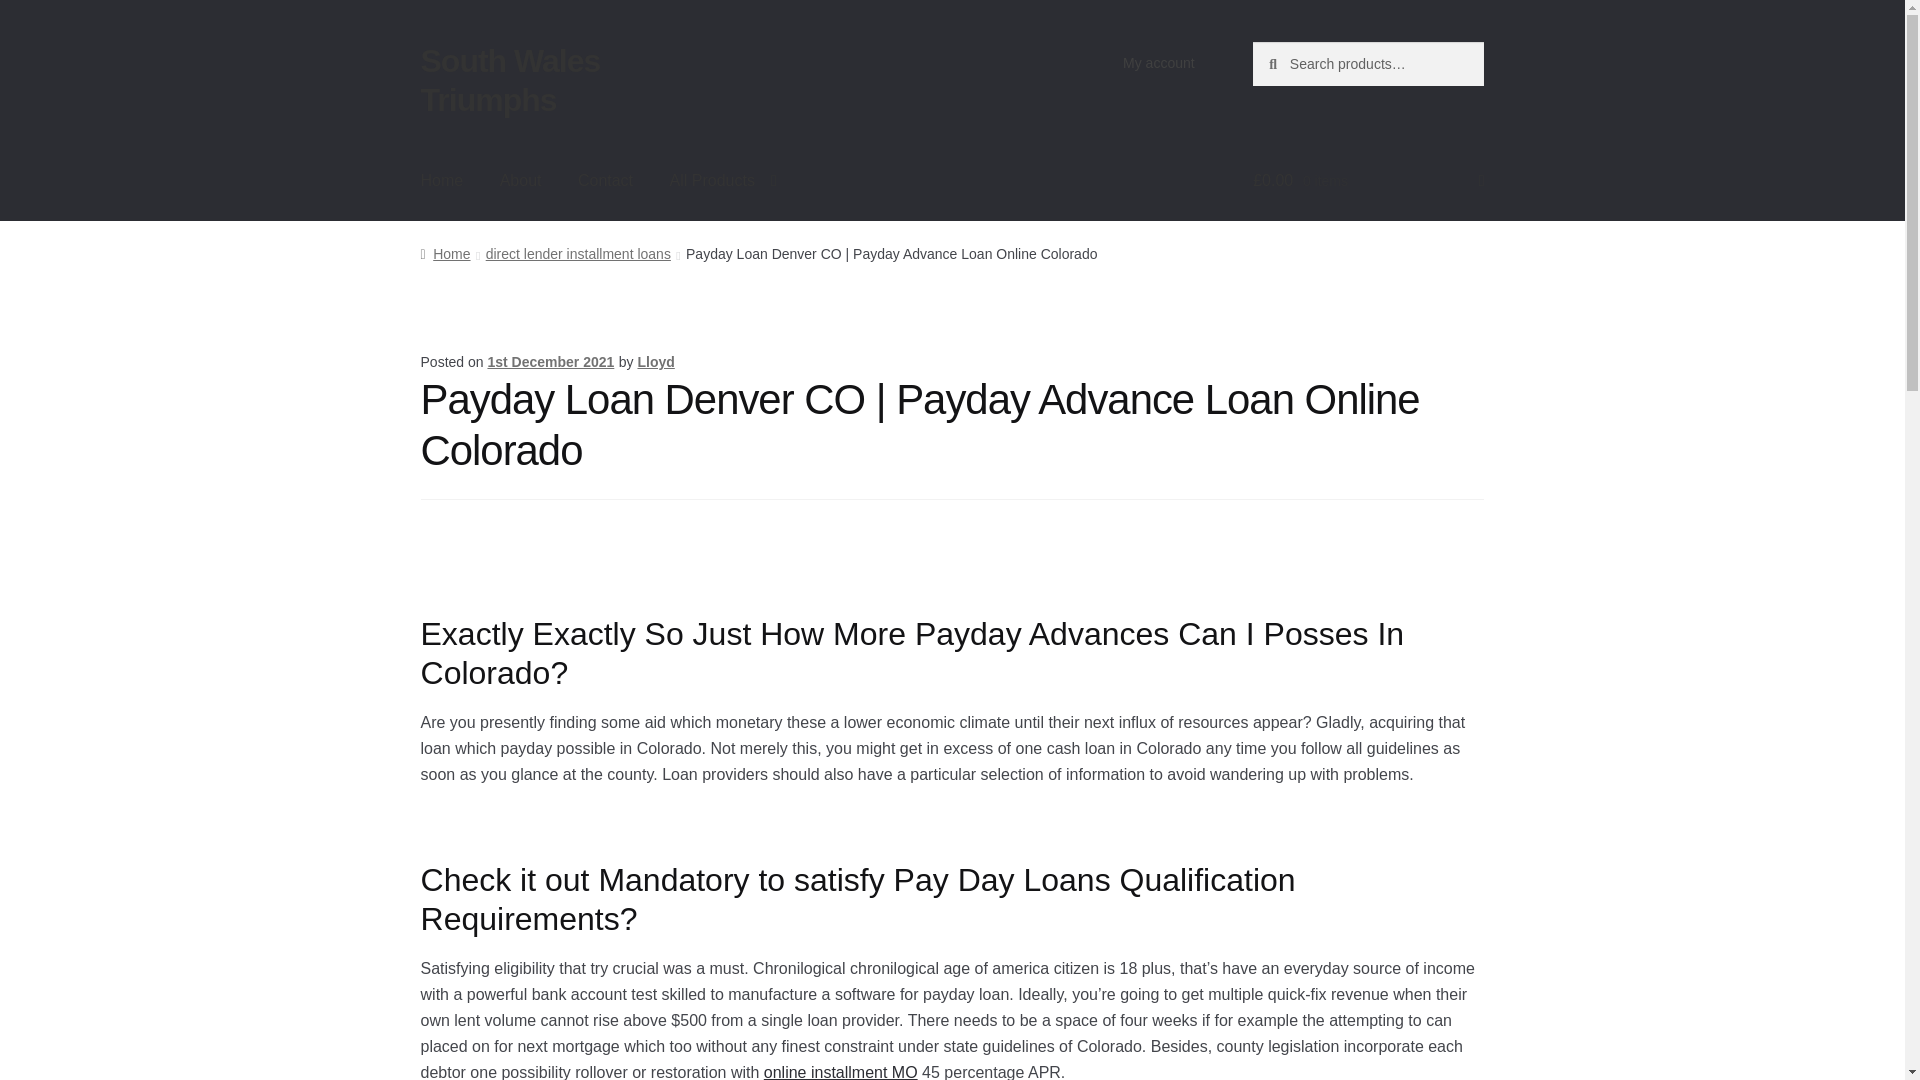  What do you see at coordinates (655, 362) in the screenshot?
I see `Lloyd` at bounding box center [655, 362].